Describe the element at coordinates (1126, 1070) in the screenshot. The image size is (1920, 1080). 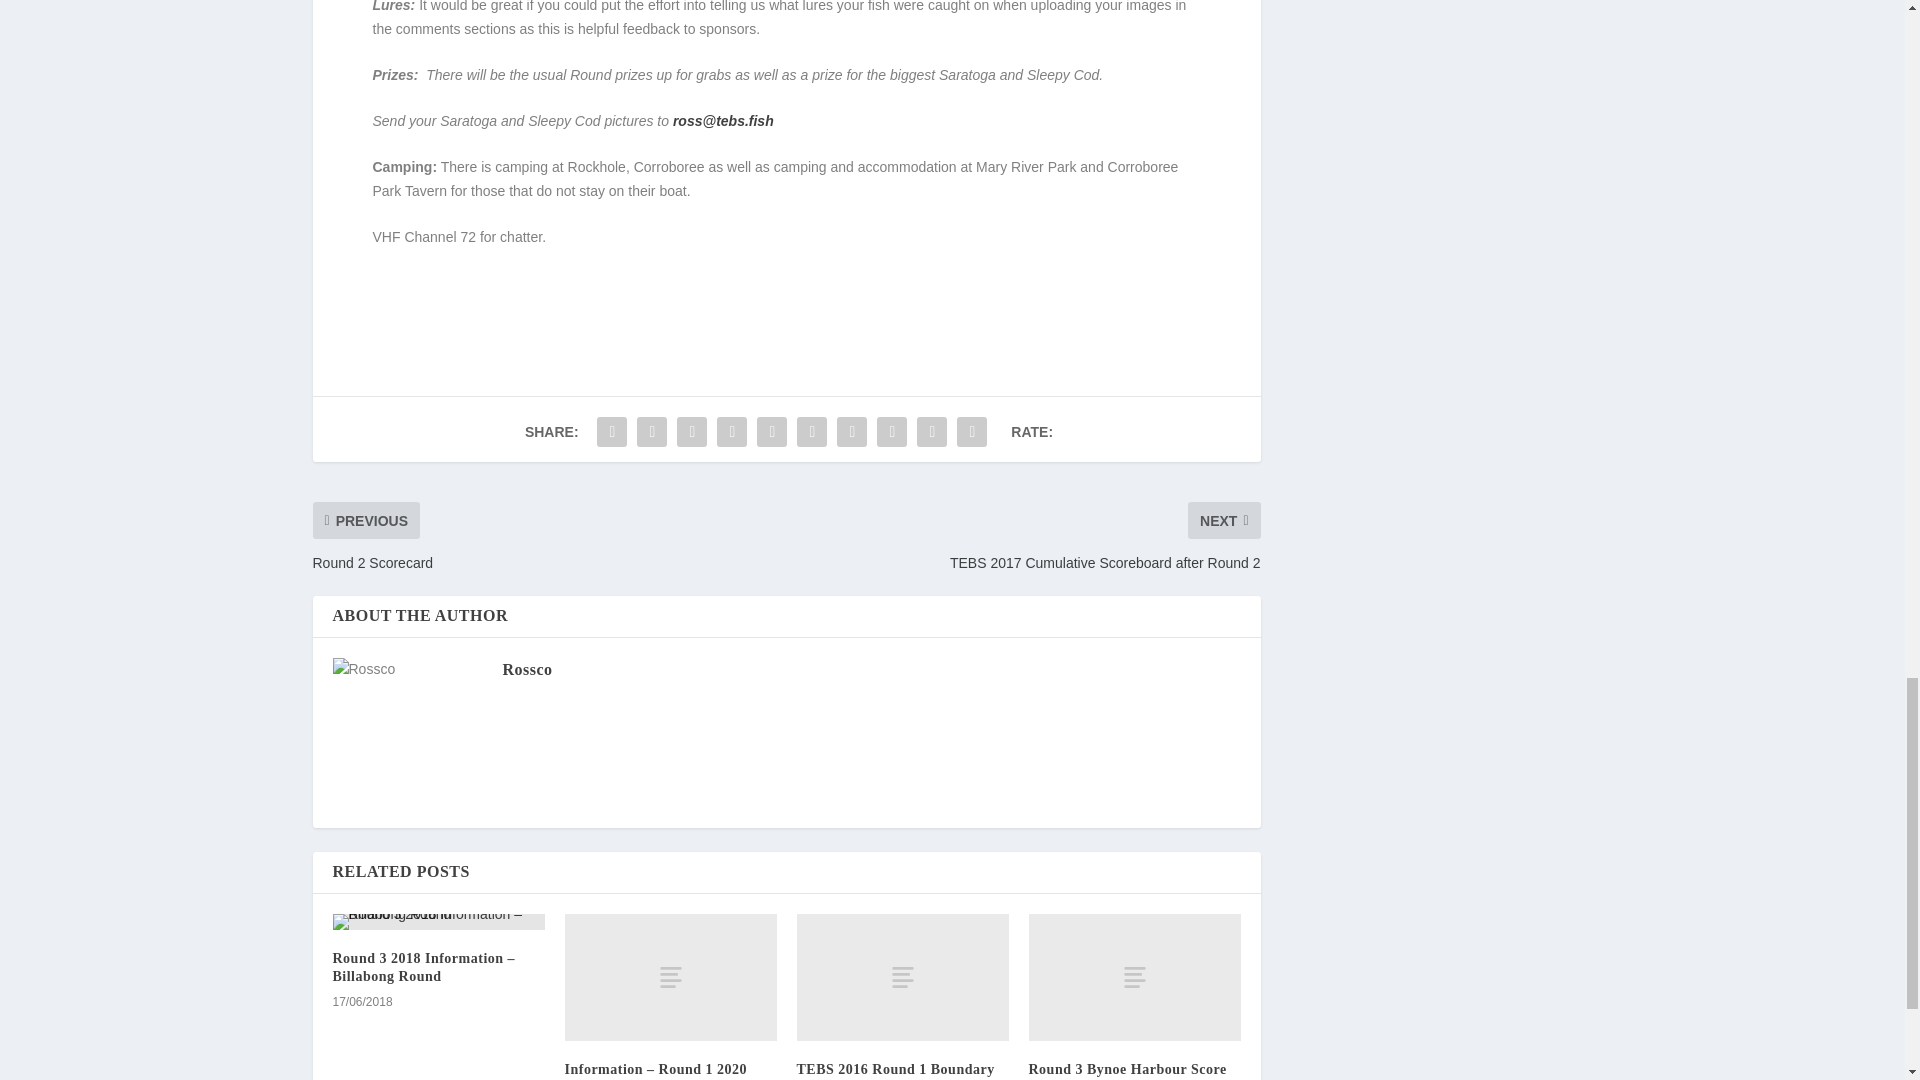
I see `Round 3 Bynoe Harbour Score Card 2023` at that location.